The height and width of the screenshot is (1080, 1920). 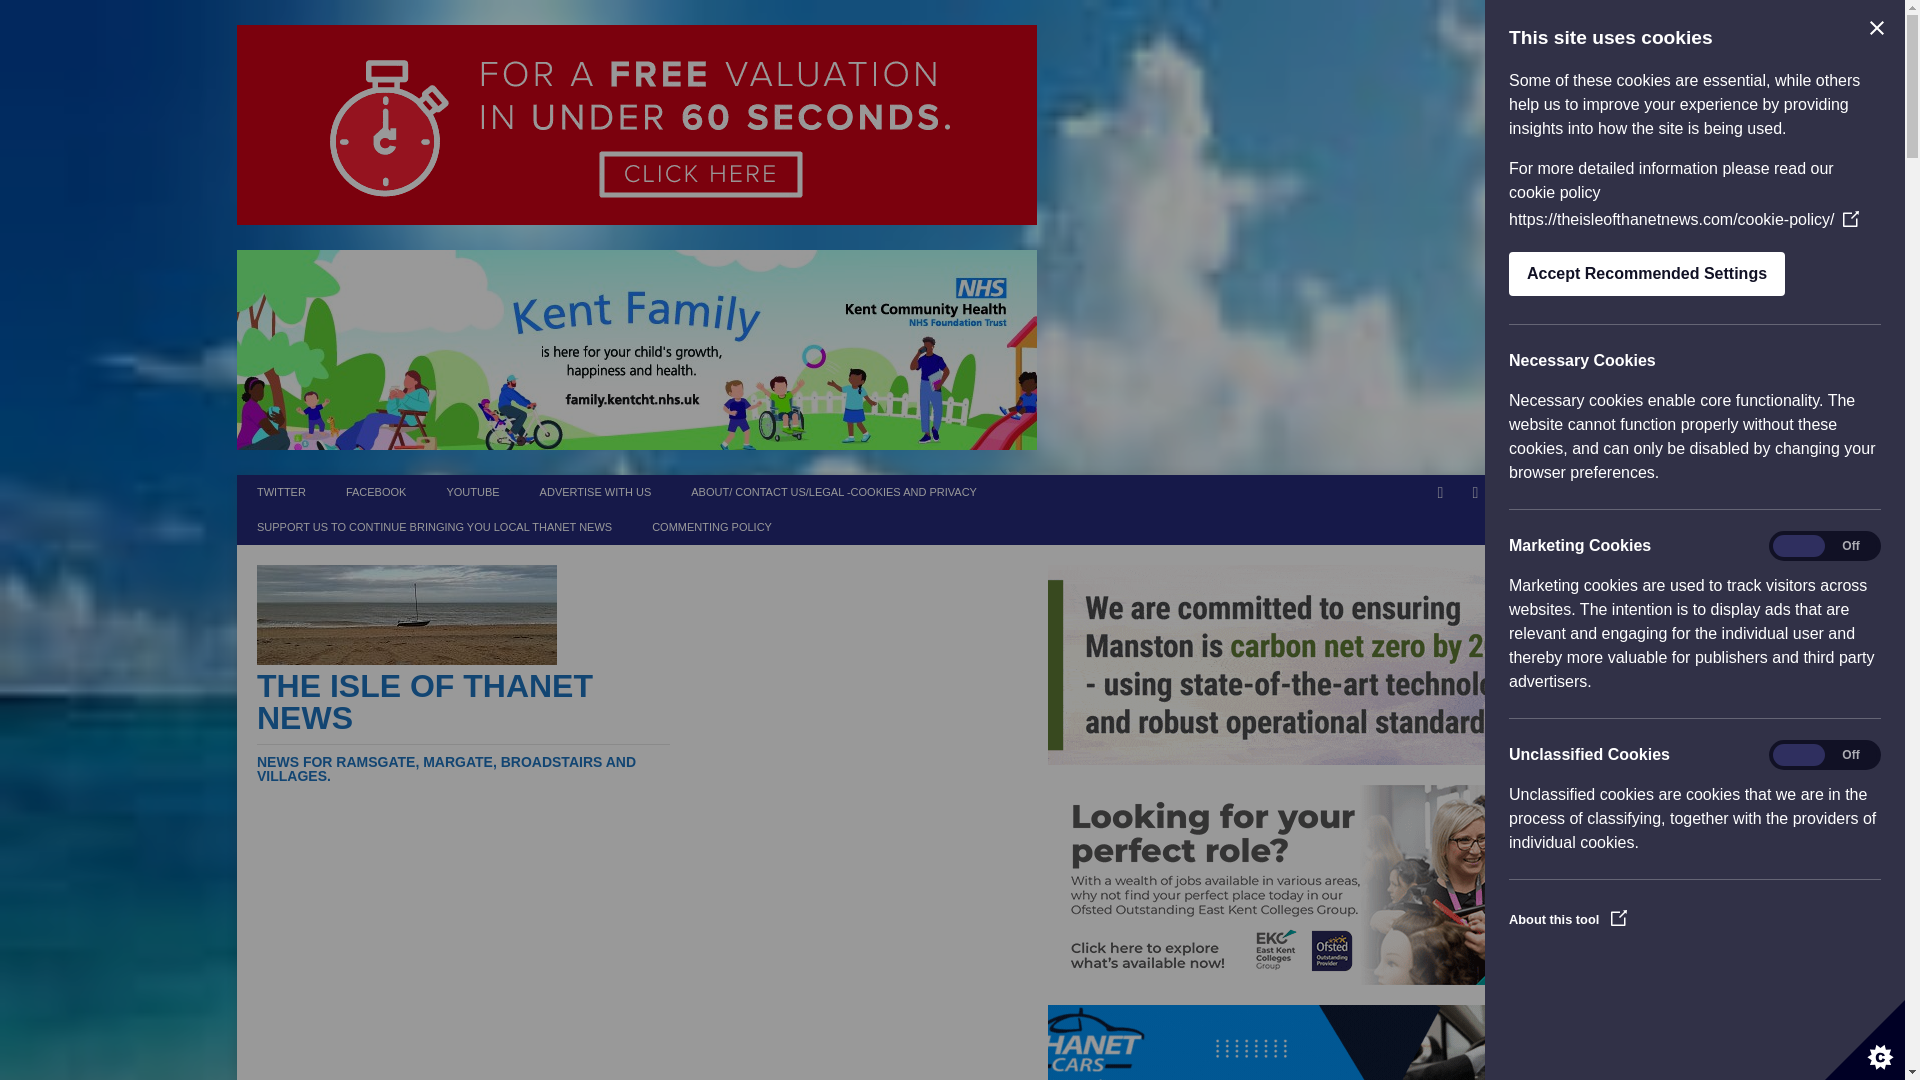 What do you see at coordinates (434, 527) in the screenshot?
I see `SUPPORT US TO CONTINUE BRINGING YOU LOCAL THANET NEWS` at bounding box center [434, 527].